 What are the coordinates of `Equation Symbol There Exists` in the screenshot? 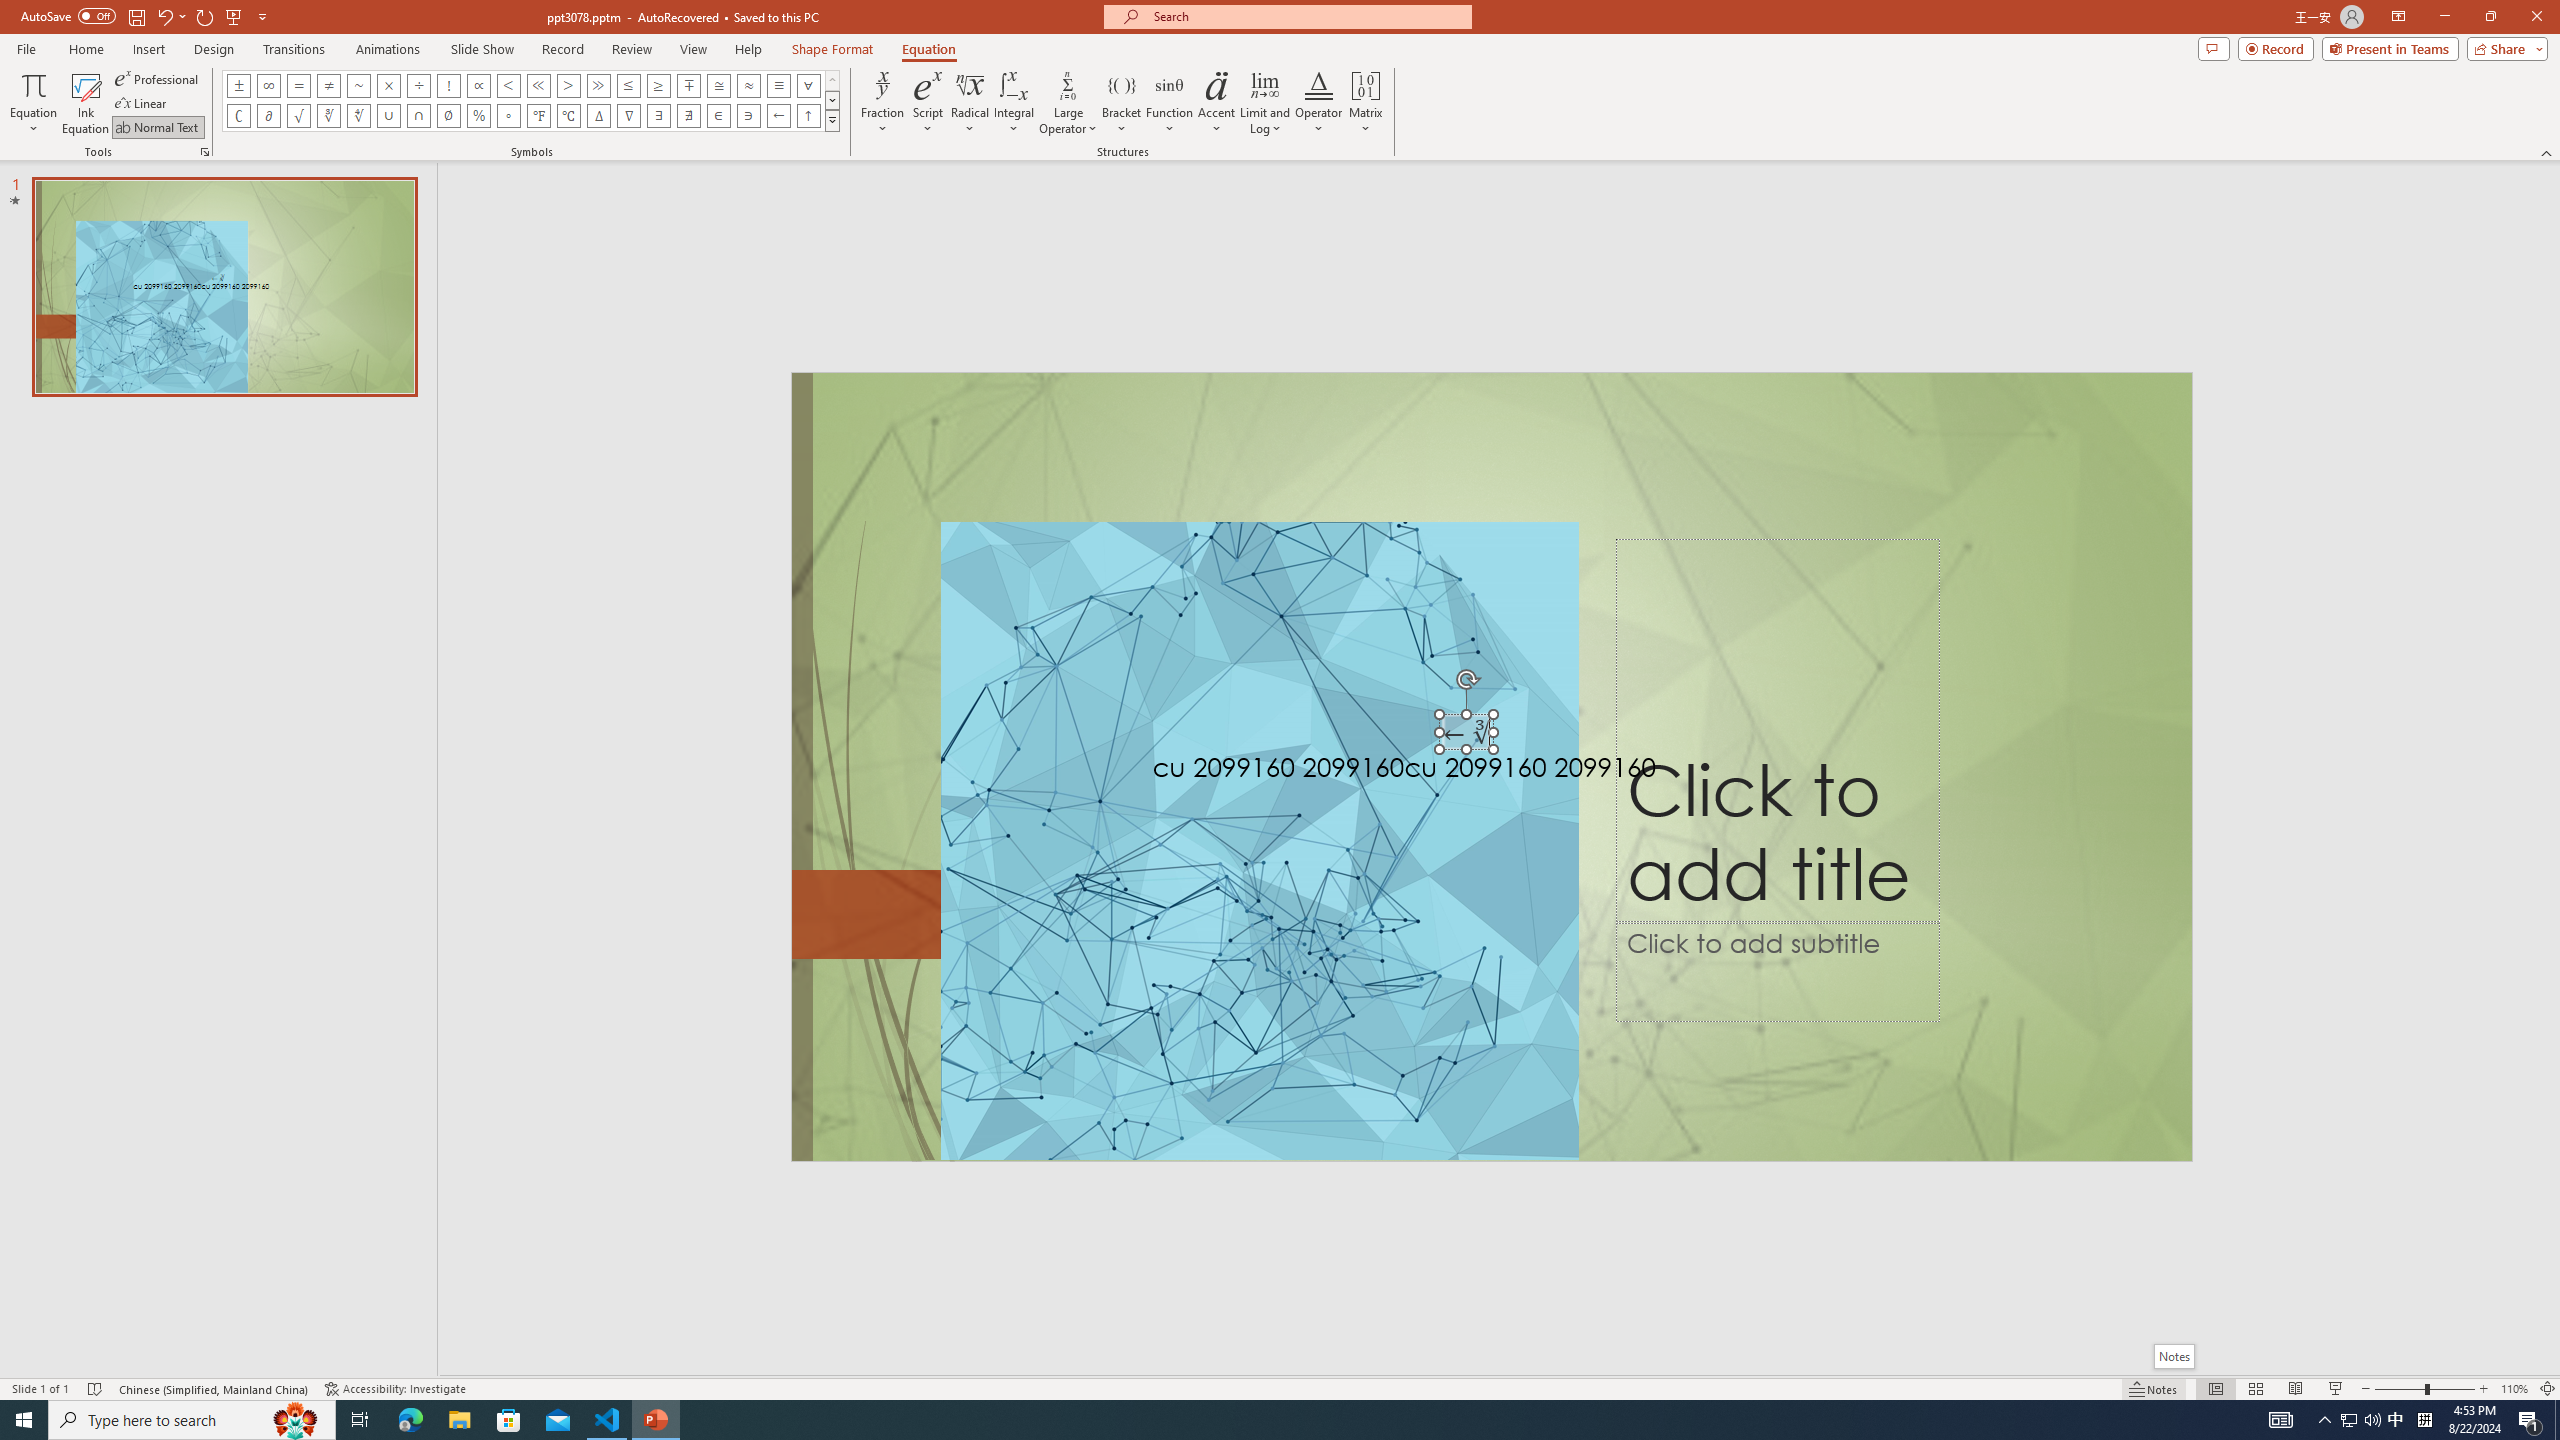 It's located at (659, 116).